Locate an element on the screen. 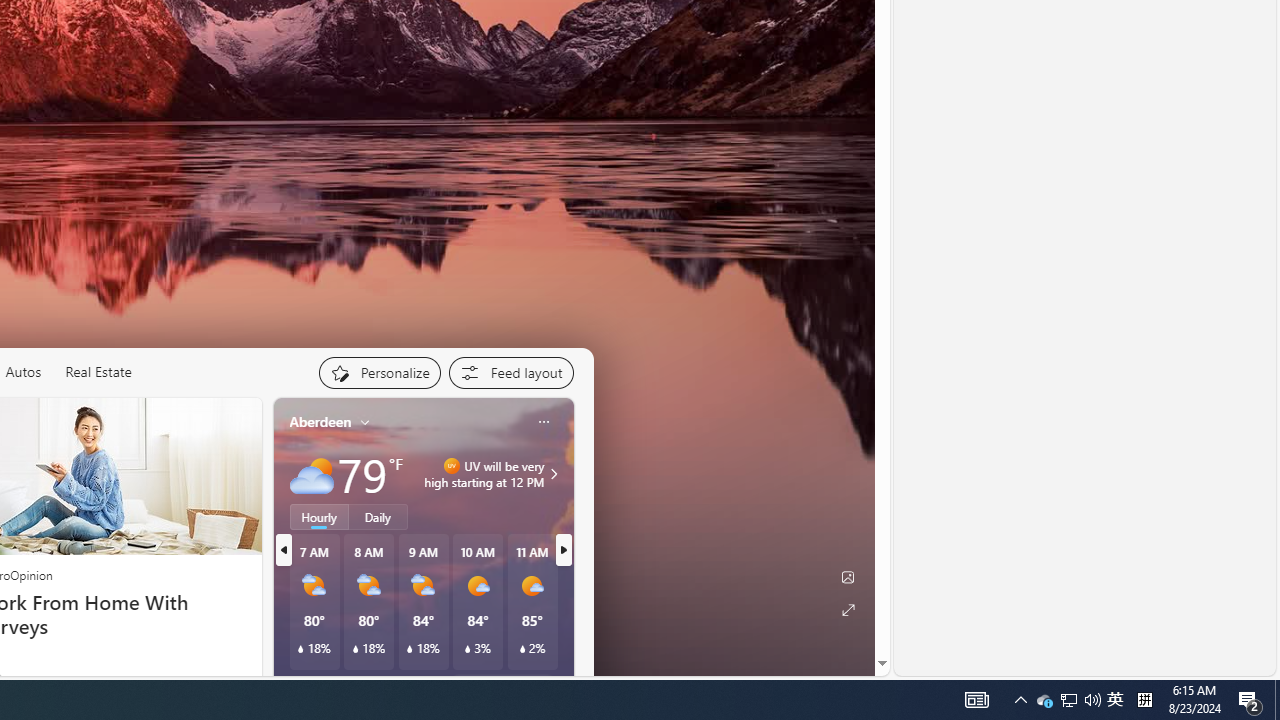  Hourly is located at coordinates (319, 516).